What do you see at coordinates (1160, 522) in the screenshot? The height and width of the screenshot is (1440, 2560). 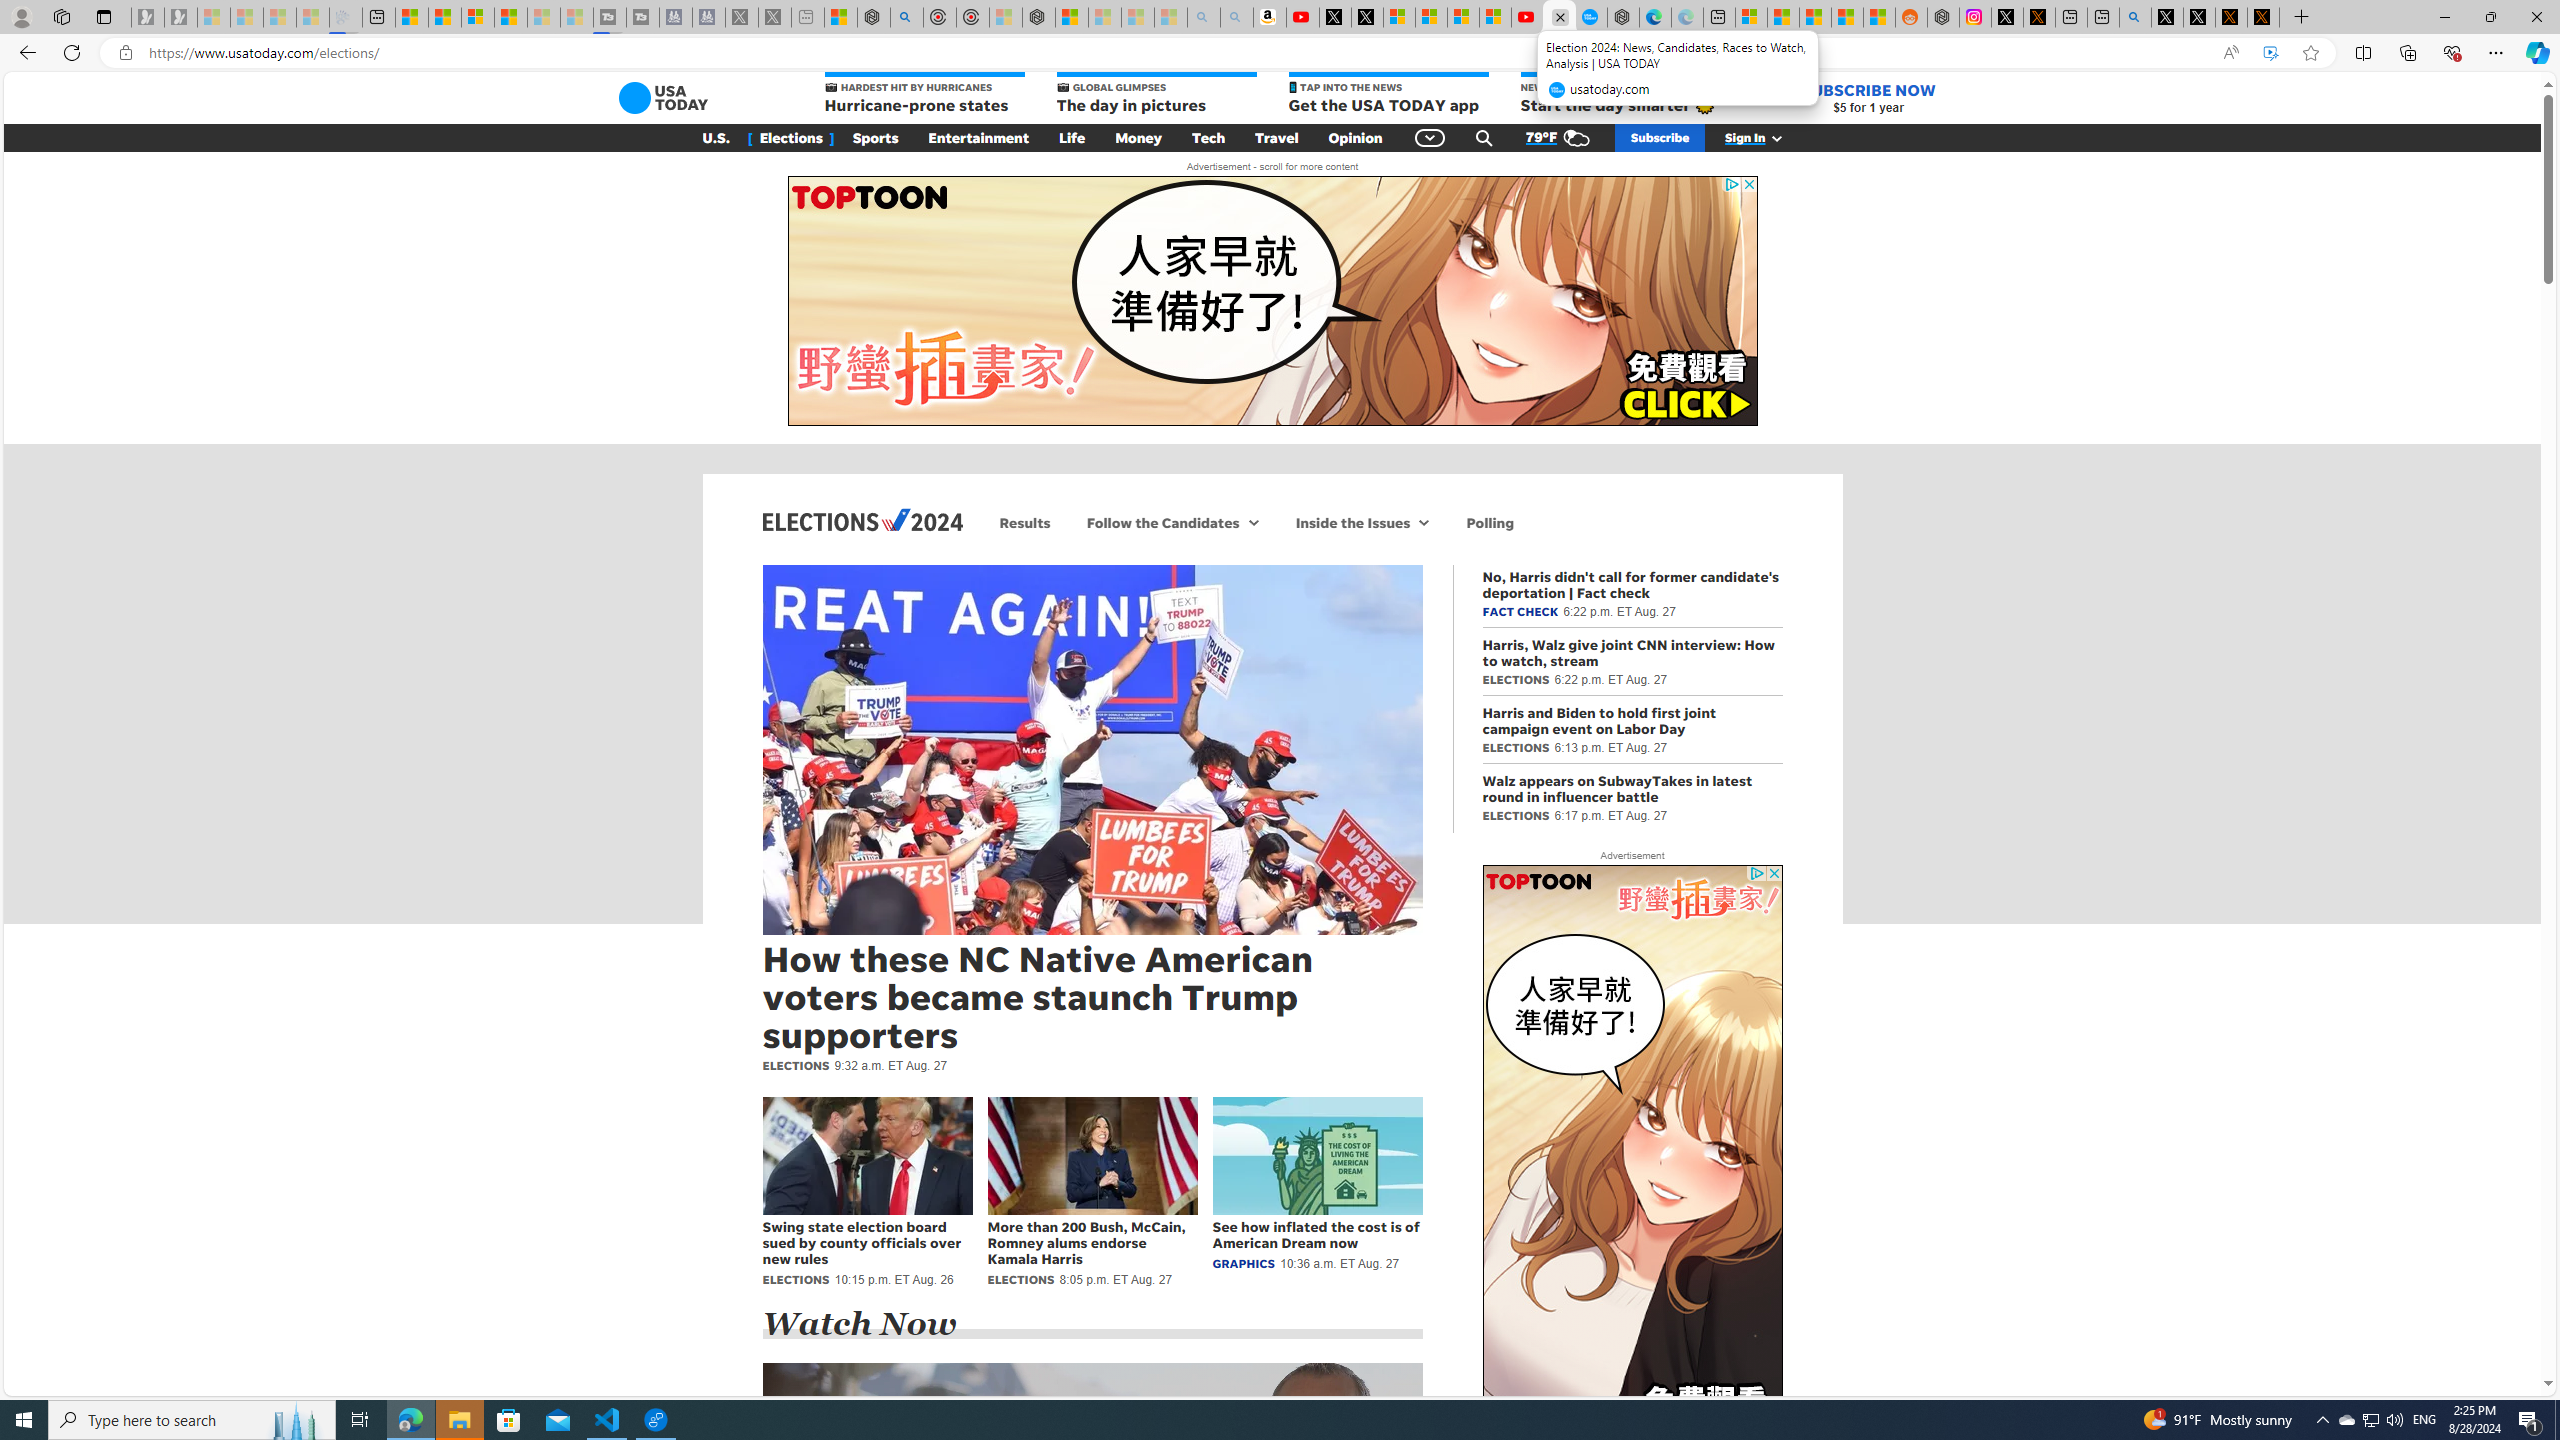 I see `Follow the Candidates` at bounding box center [1160, 522].